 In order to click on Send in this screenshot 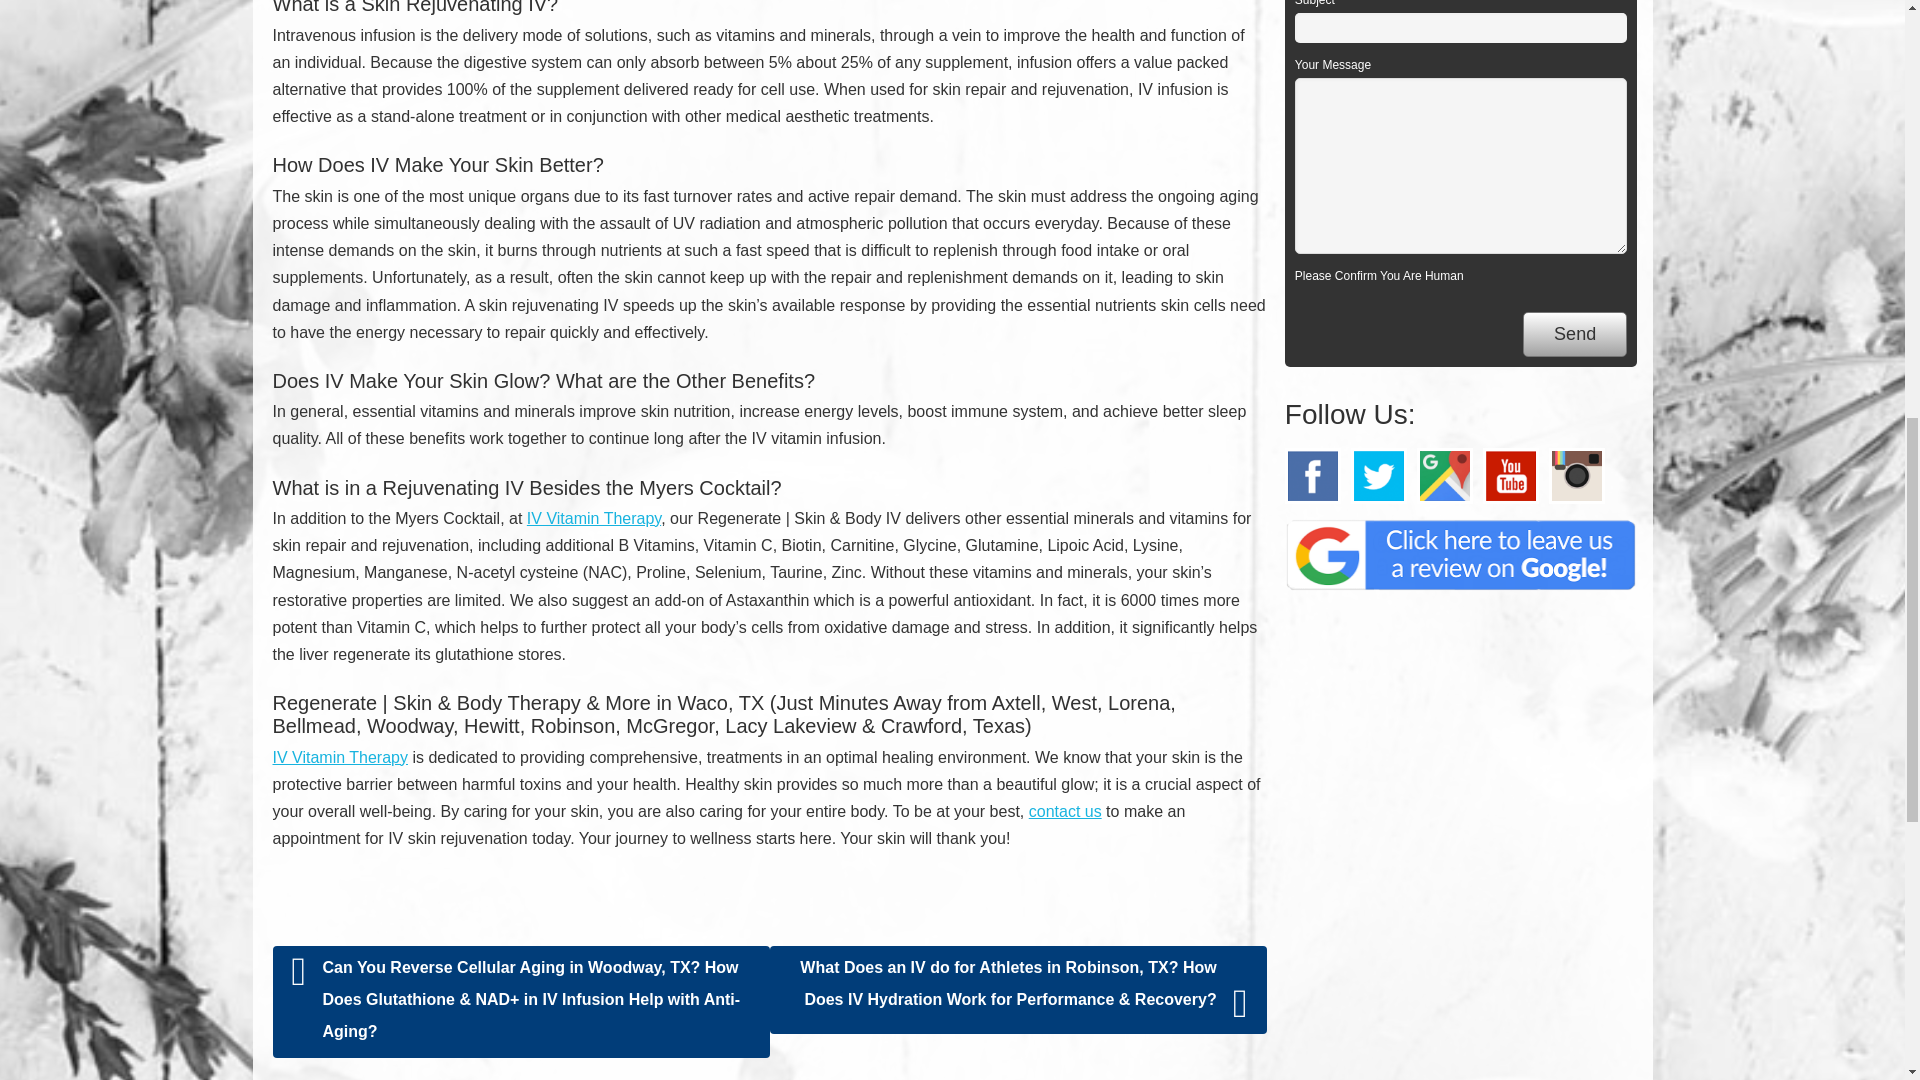, I will do `click(1574, 334)`.